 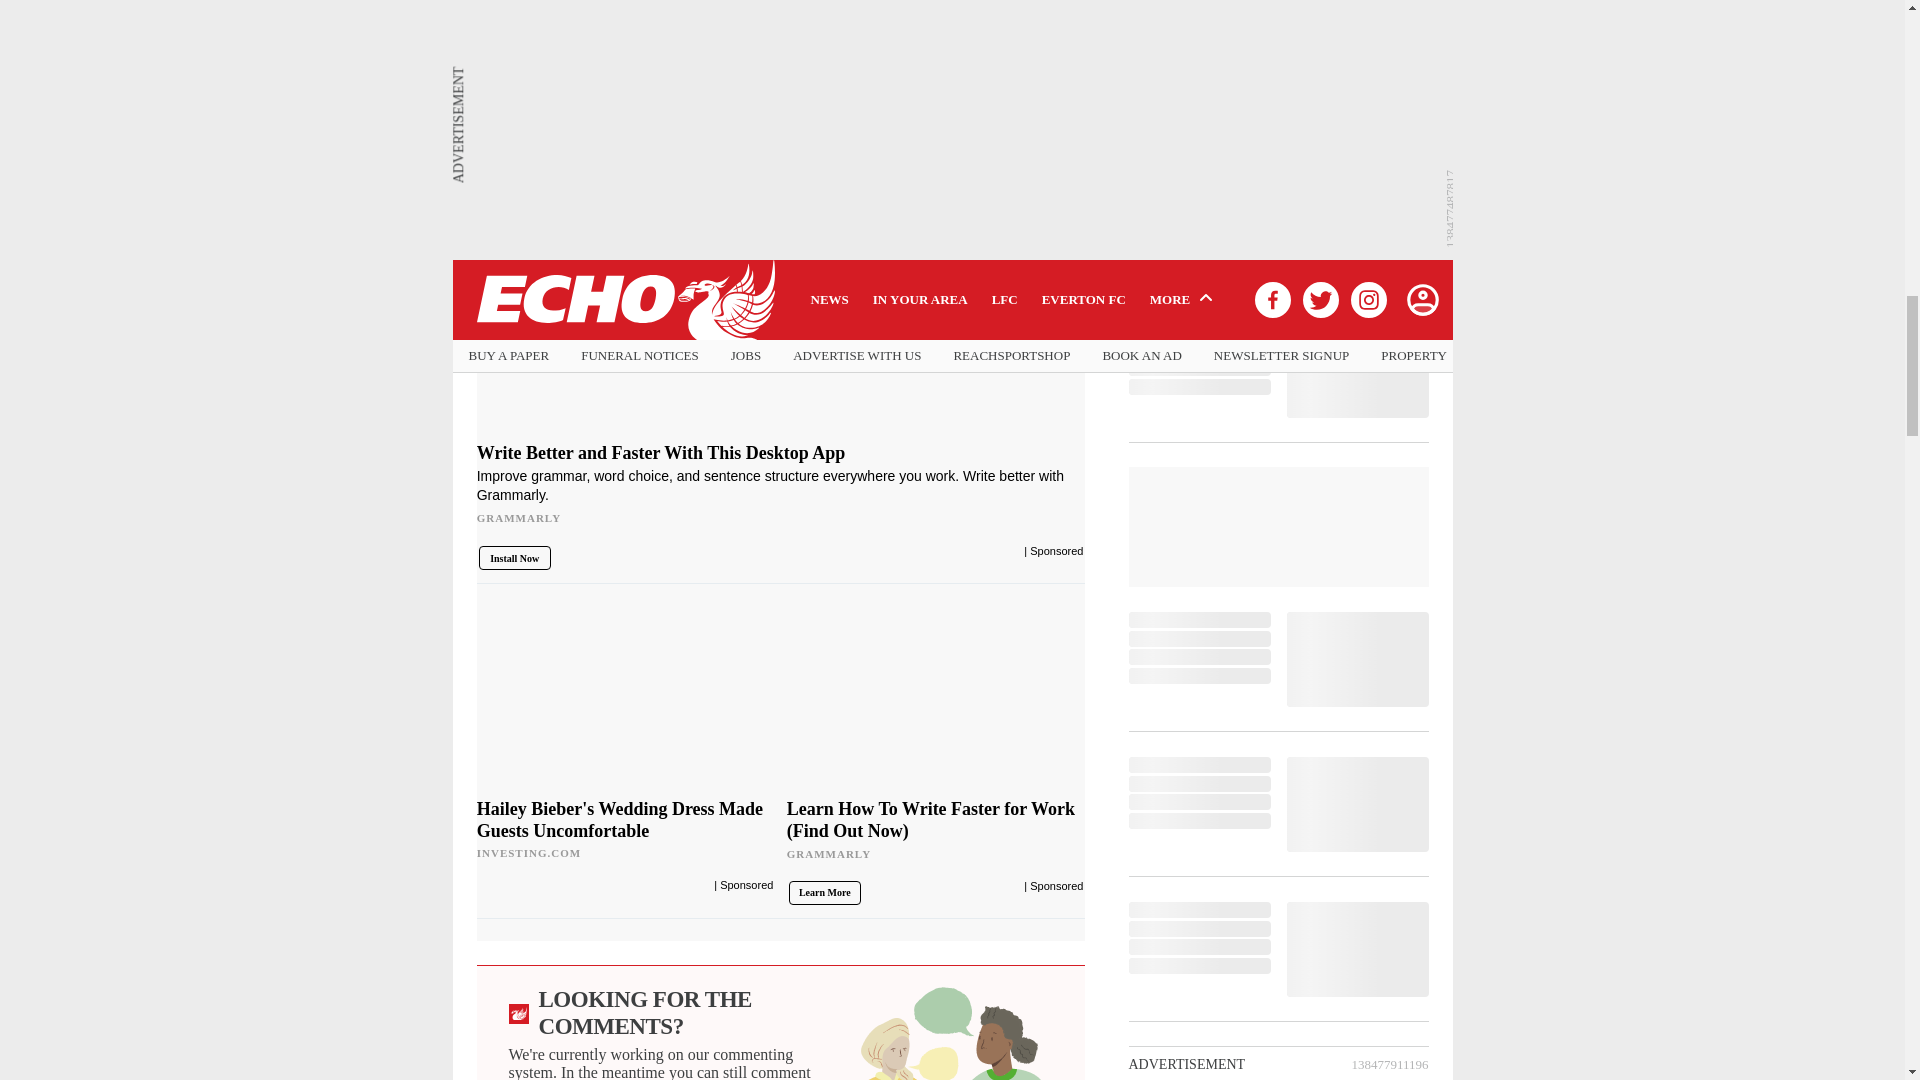 I want to click on Install Now, so click(x=514, y=558).